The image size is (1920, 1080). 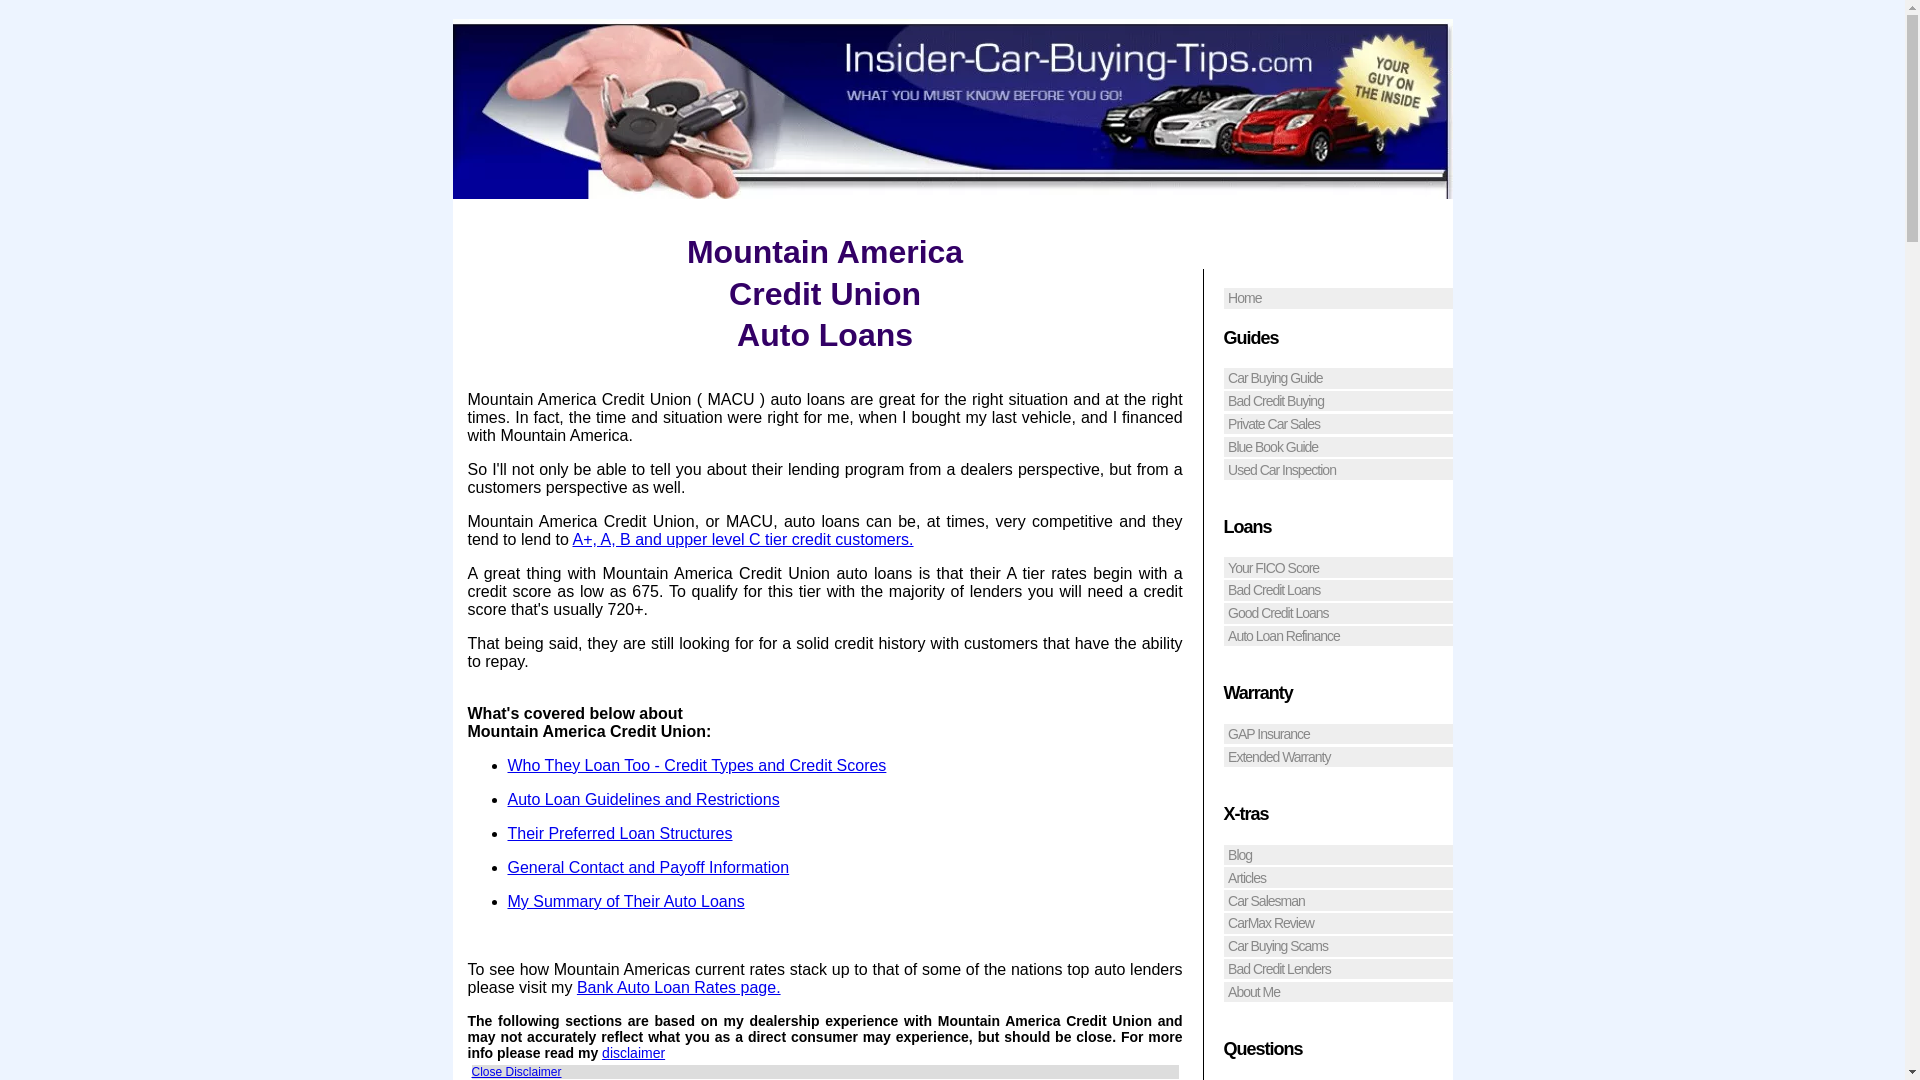 I want to click on Bad Credit Buying, so click(x=1338, y=400).